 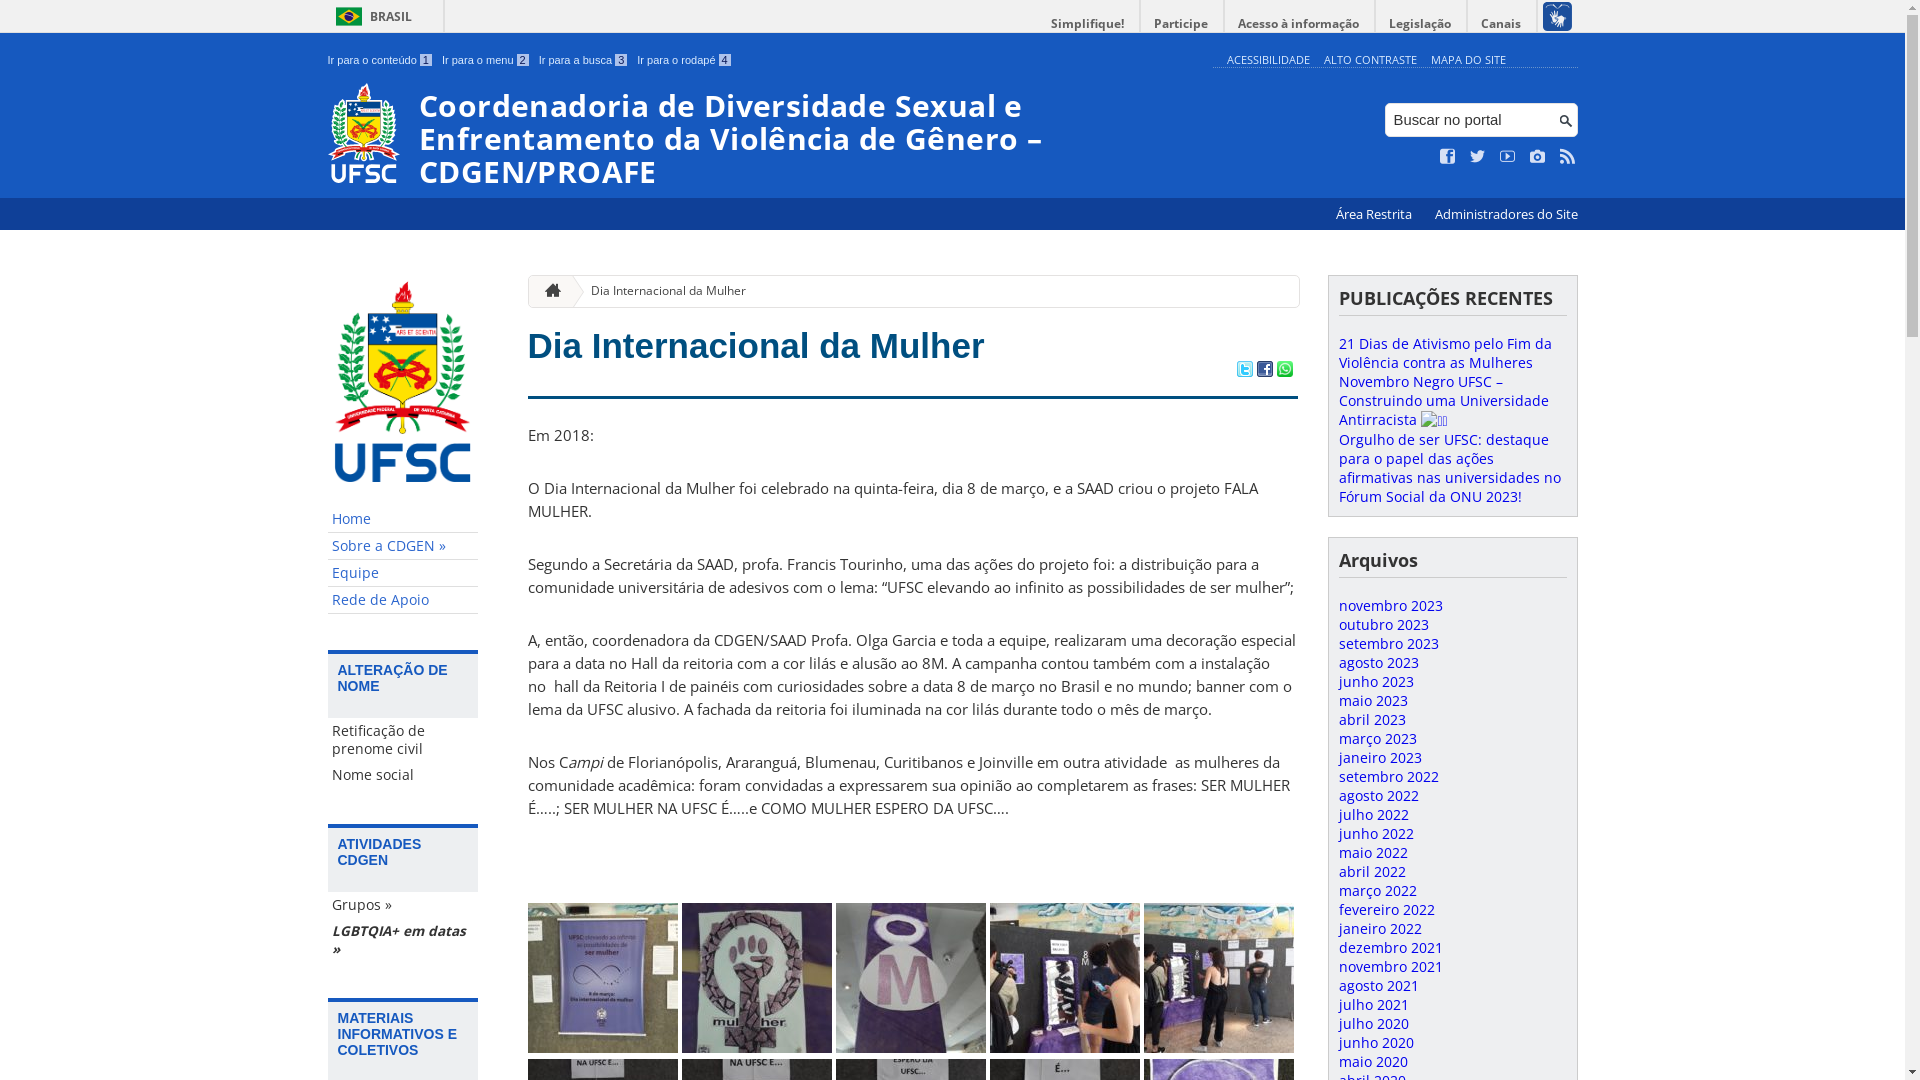 I want to click on Ir para o menu 2, so click(x=486, y=60).